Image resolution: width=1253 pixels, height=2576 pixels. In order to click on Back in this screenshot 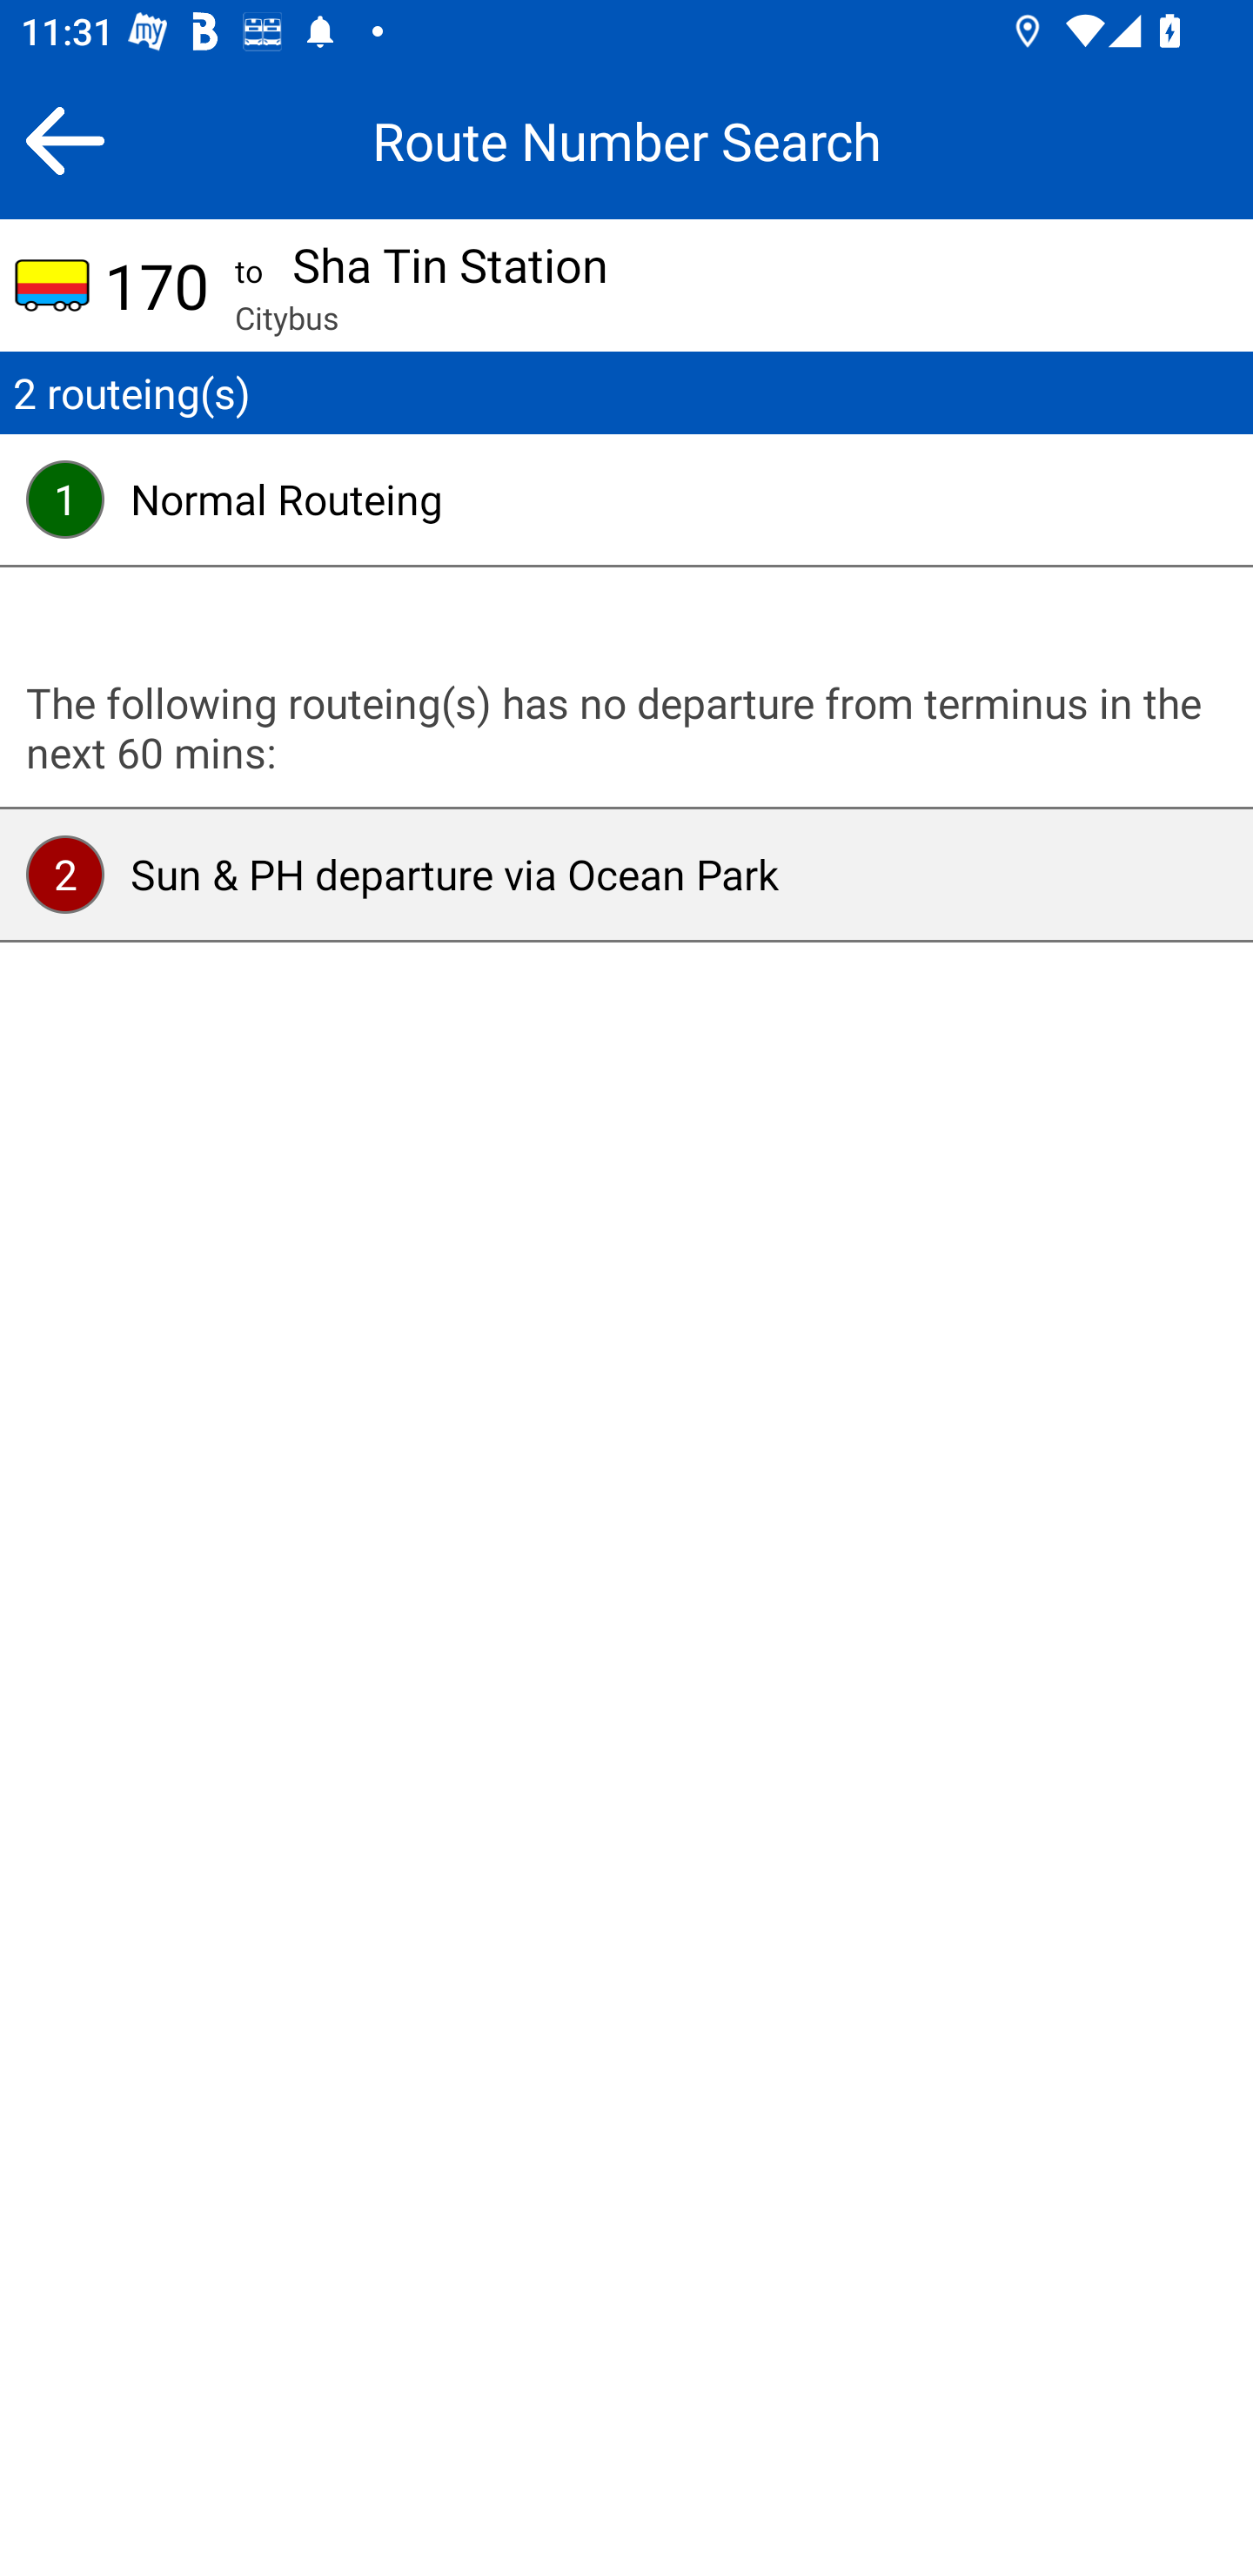, I will do `click(64, 140)`.